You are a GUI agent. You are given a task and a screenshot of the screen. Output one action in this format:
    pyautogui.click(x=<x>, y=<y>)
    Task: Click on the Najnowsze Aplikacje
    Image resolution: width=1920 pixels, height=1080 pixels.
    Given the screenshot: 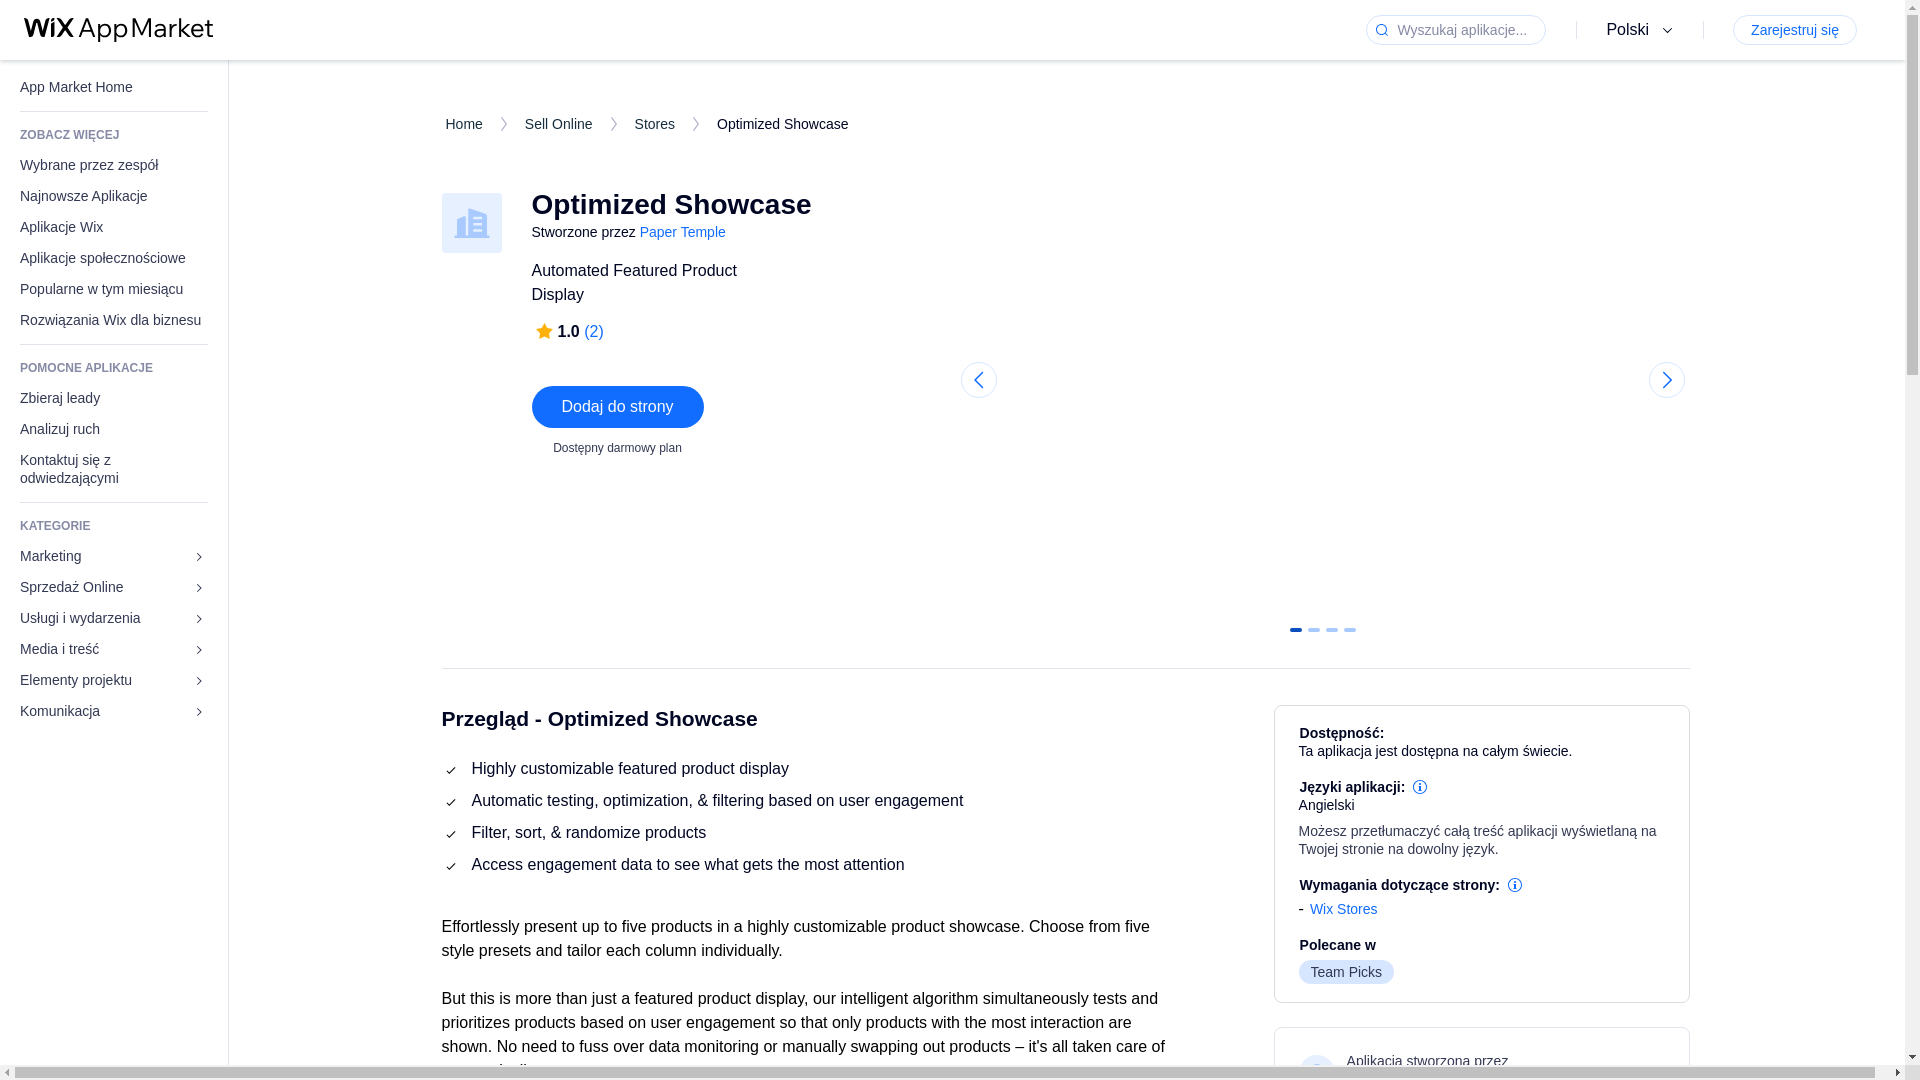 What is the action you would take?
    pyautogui.click(x=114, y=196)
    